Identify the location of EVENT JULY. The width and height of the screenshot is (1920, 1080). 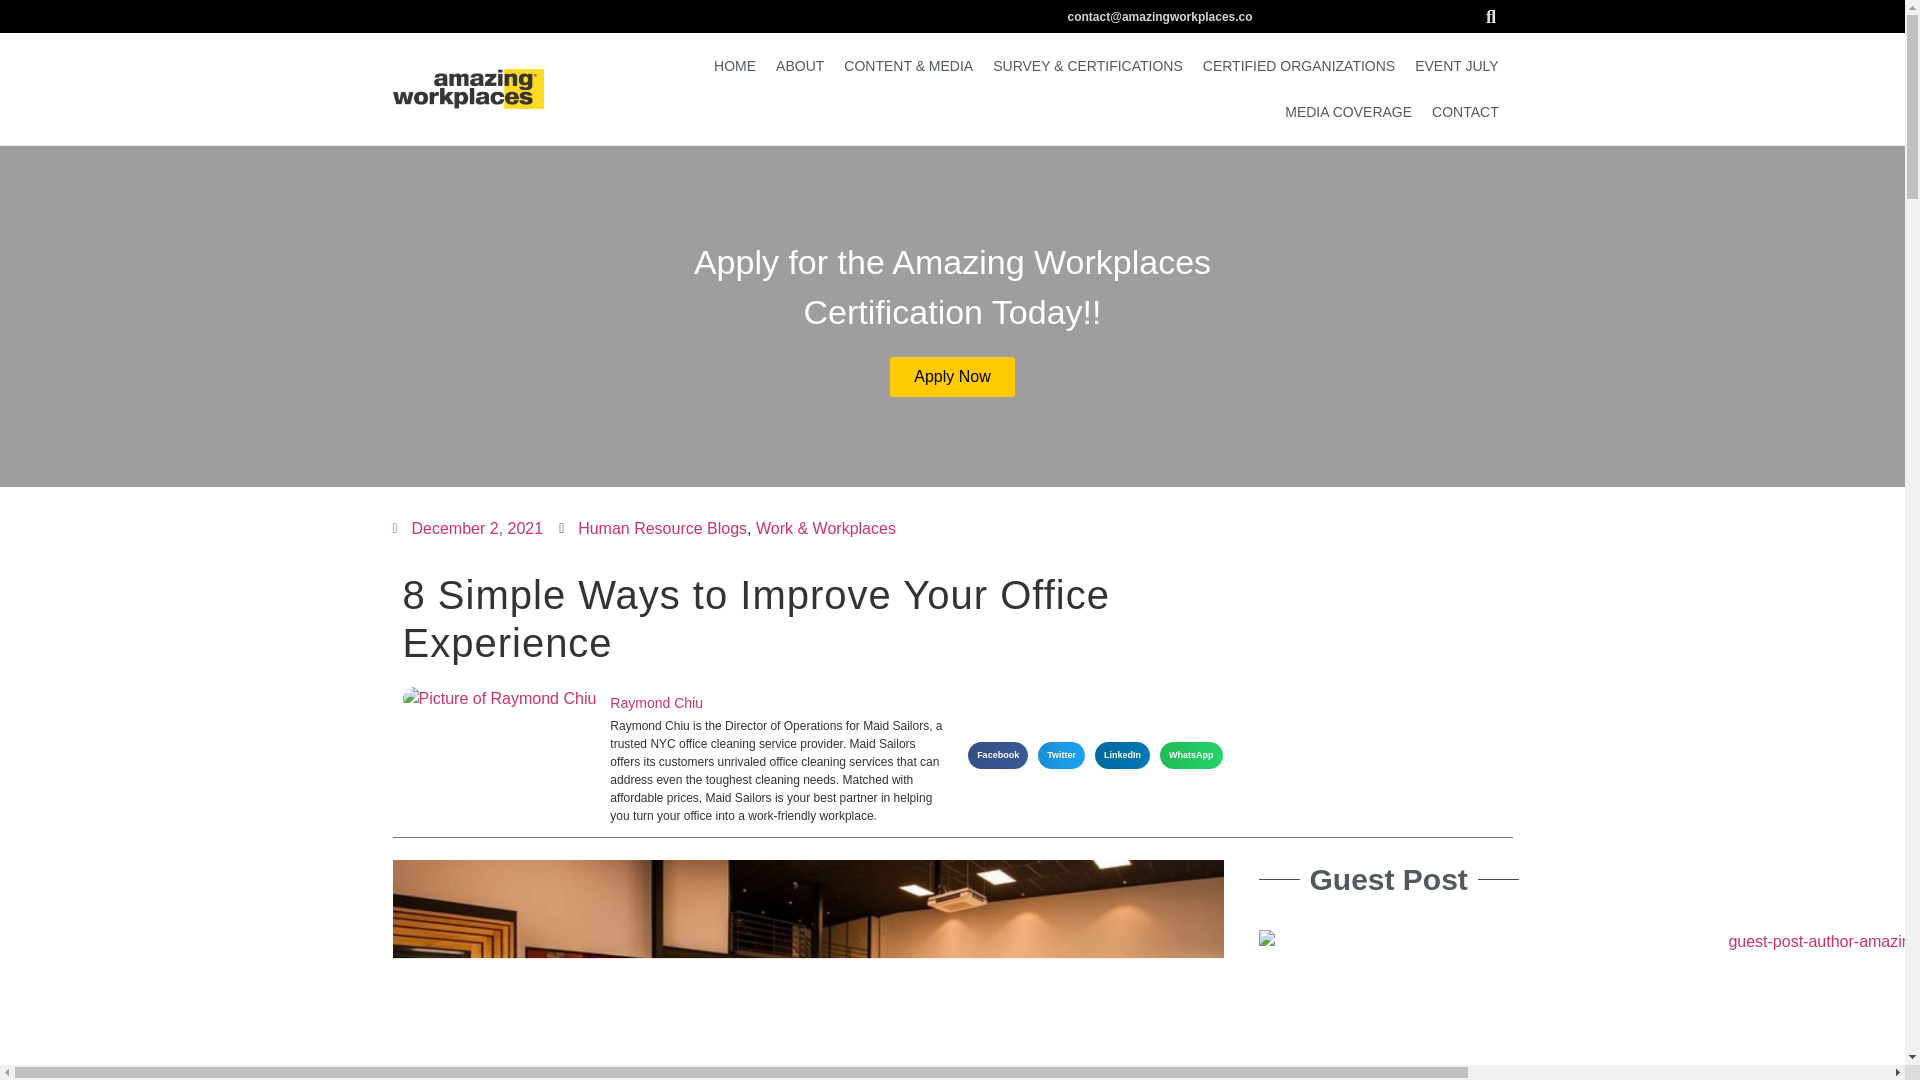
(1457, 66).